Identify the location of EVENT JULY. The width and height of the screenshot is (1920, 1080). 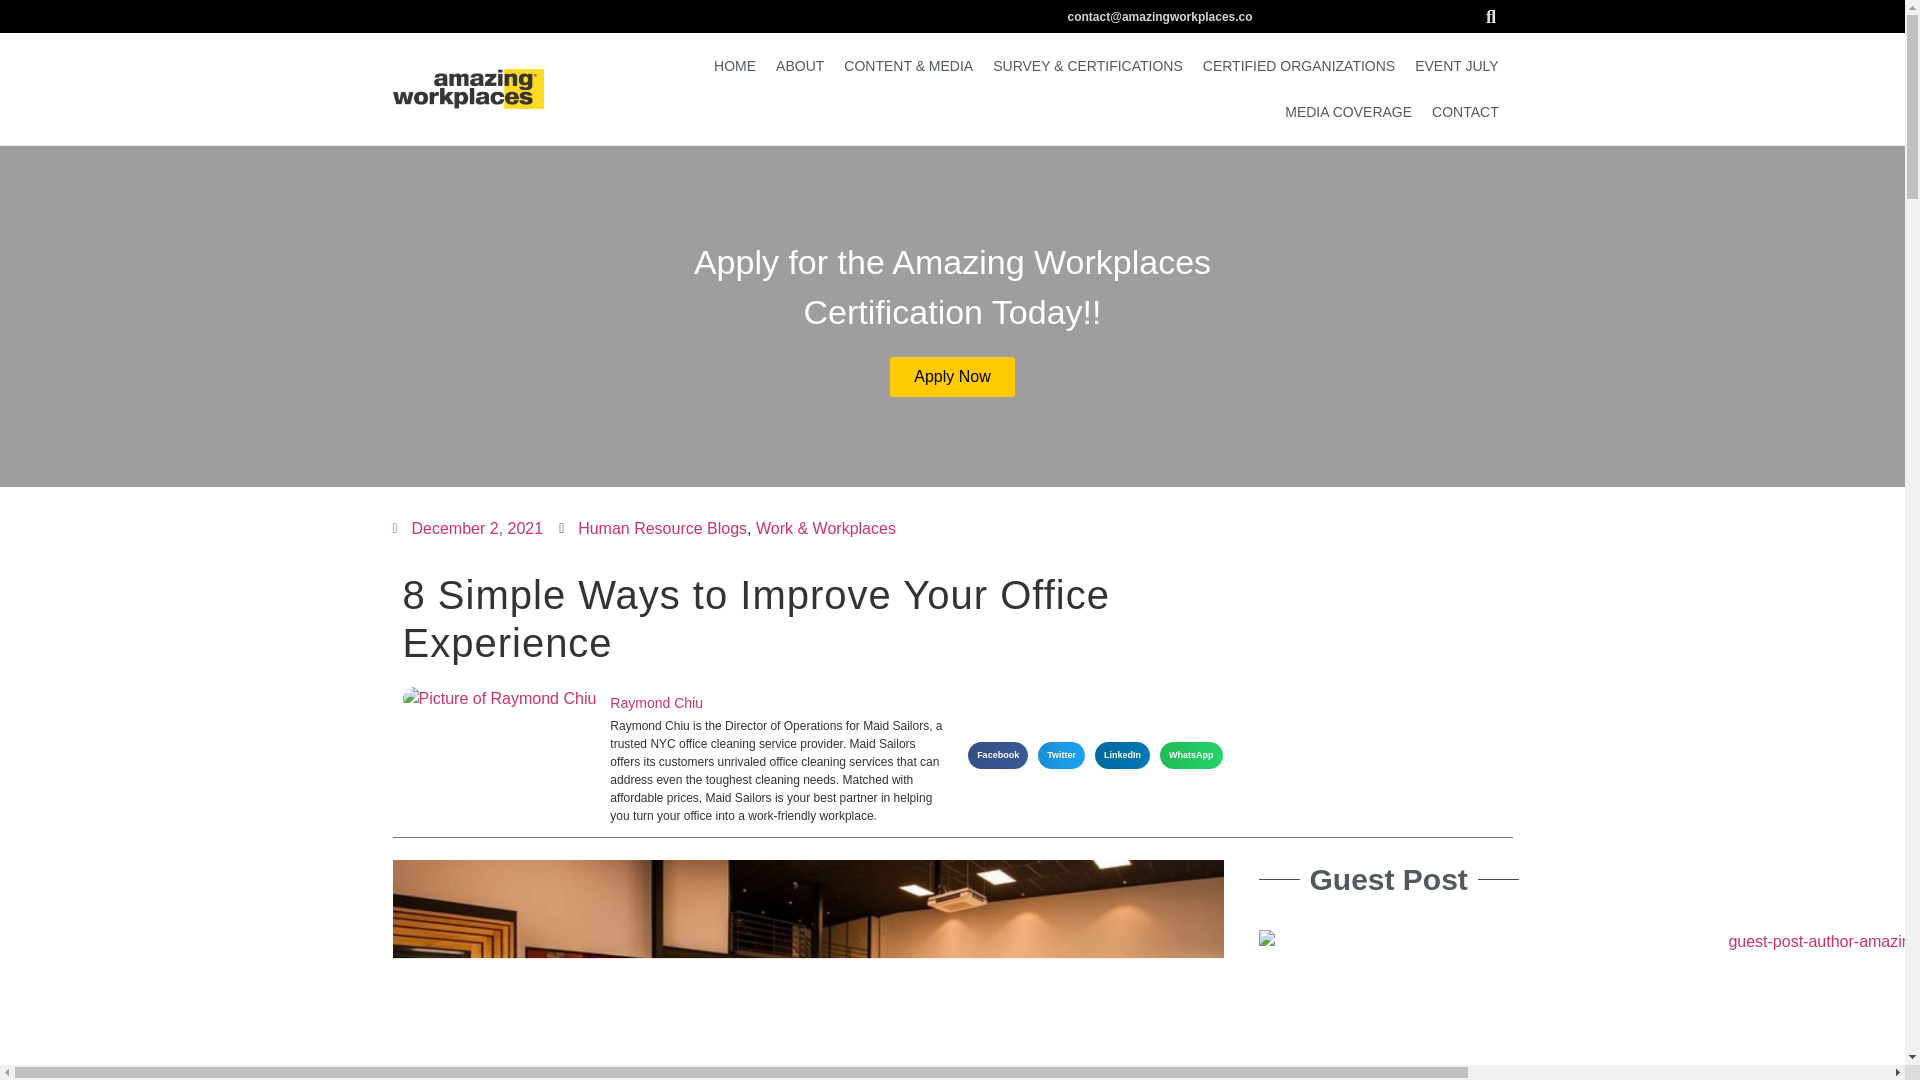
(1457, 66).